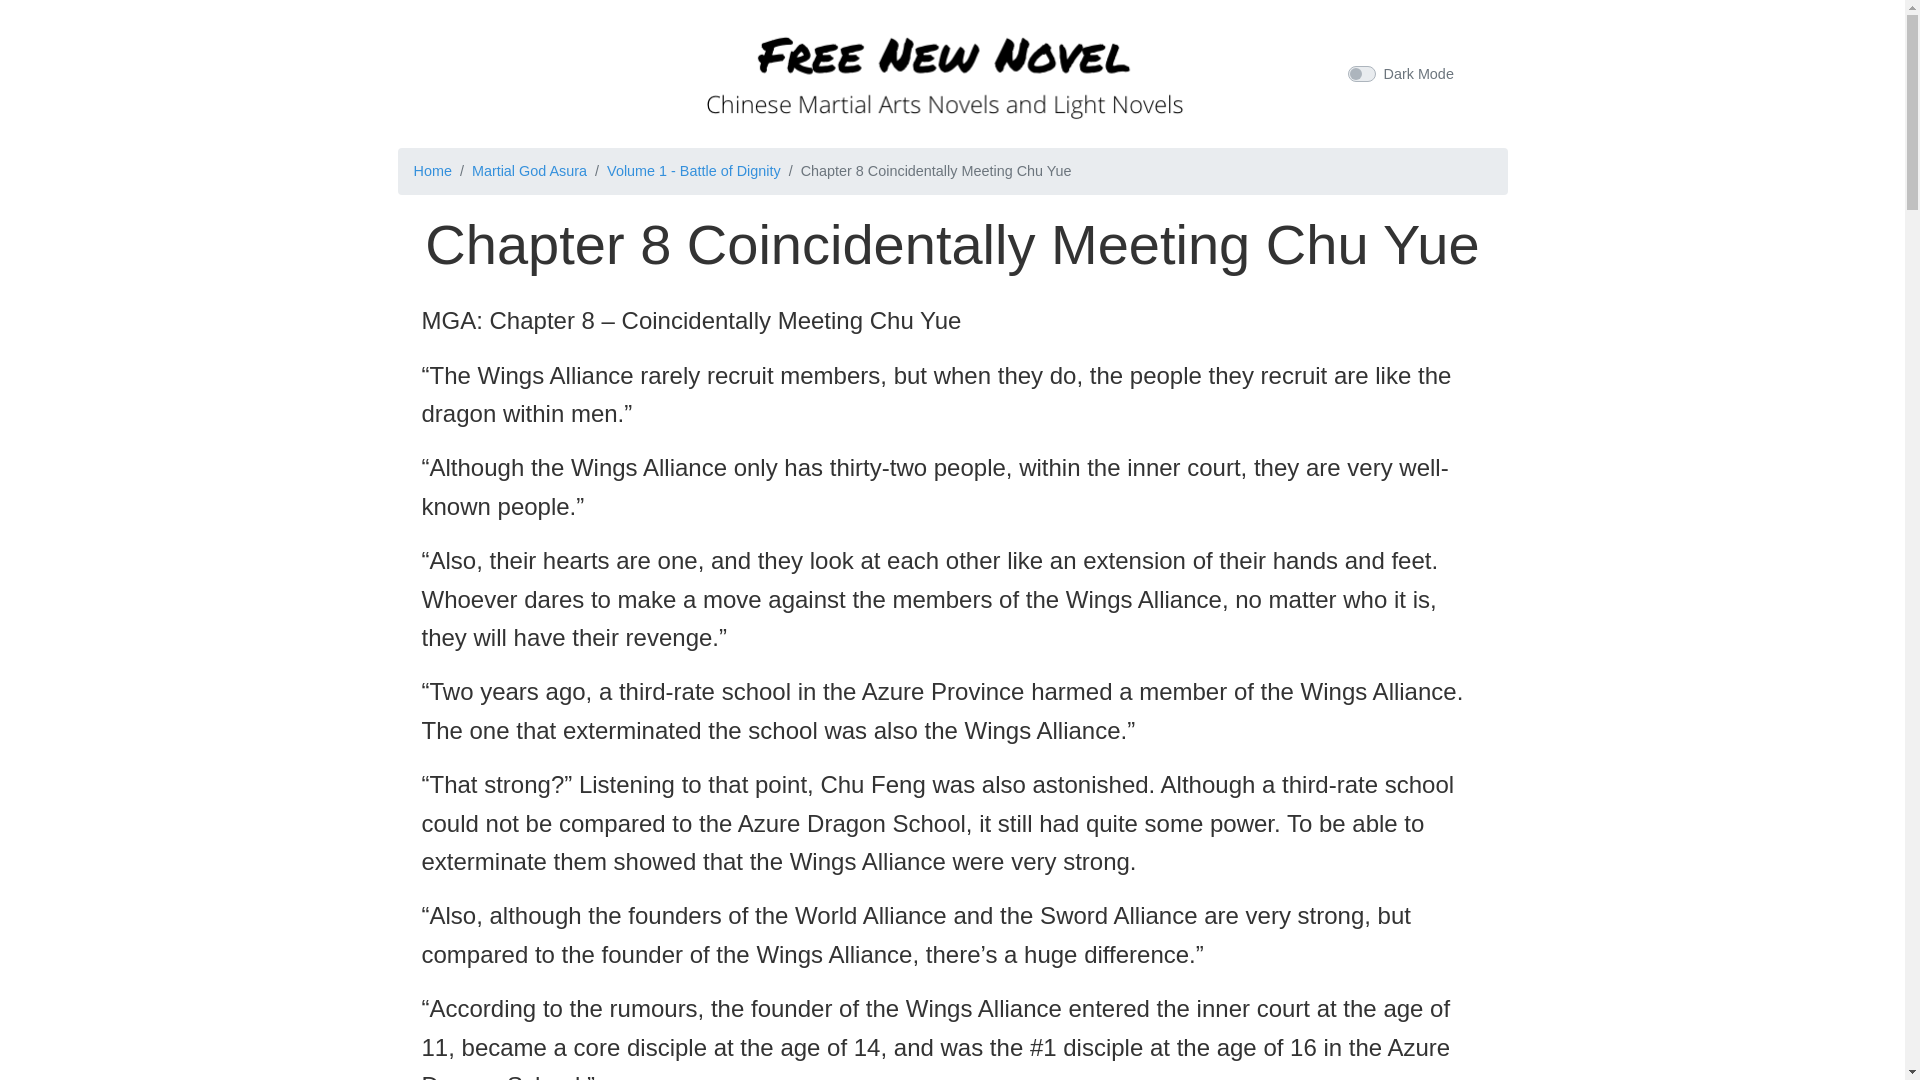 Image resolution: width=1920 pixels, height=1080 pixels. Describe the element at coordinates (530, 171) in the screenshot. I see `Martial God Asura` at that location.